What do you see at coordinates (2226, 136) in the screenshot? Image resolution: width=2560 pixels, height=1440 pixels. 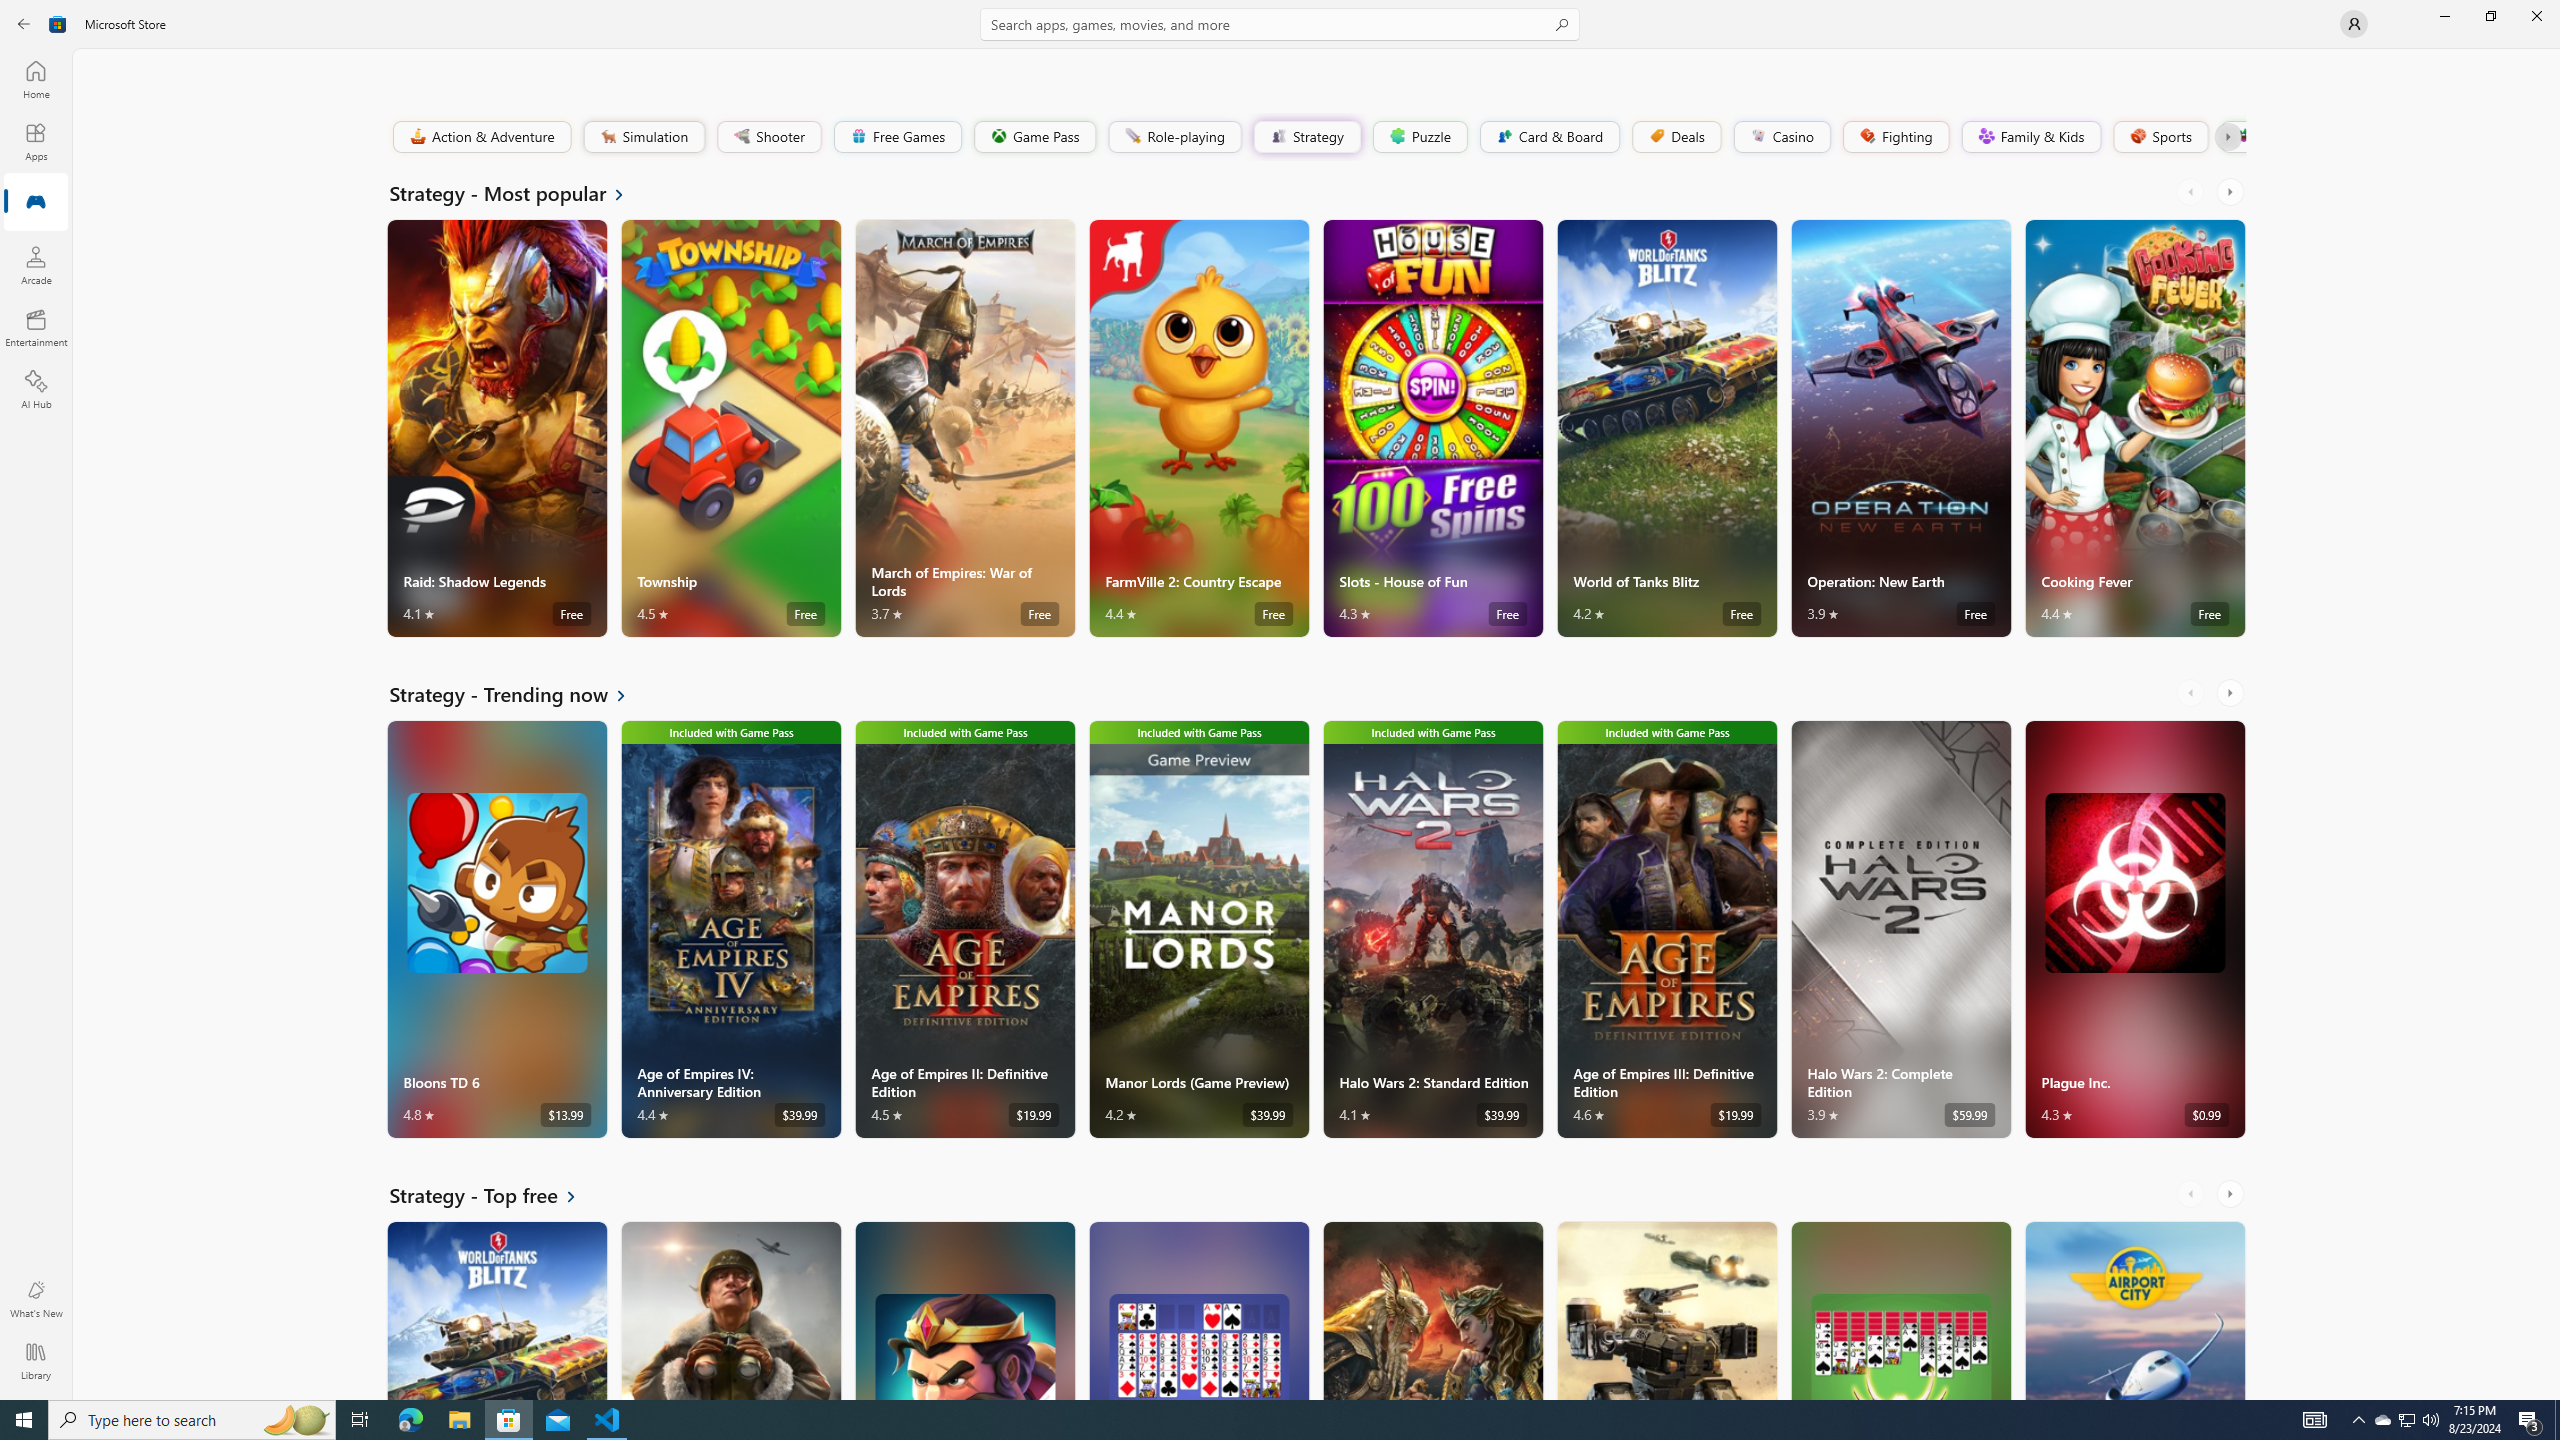 I see `Class: Button` at bounding box center [2226, 136].